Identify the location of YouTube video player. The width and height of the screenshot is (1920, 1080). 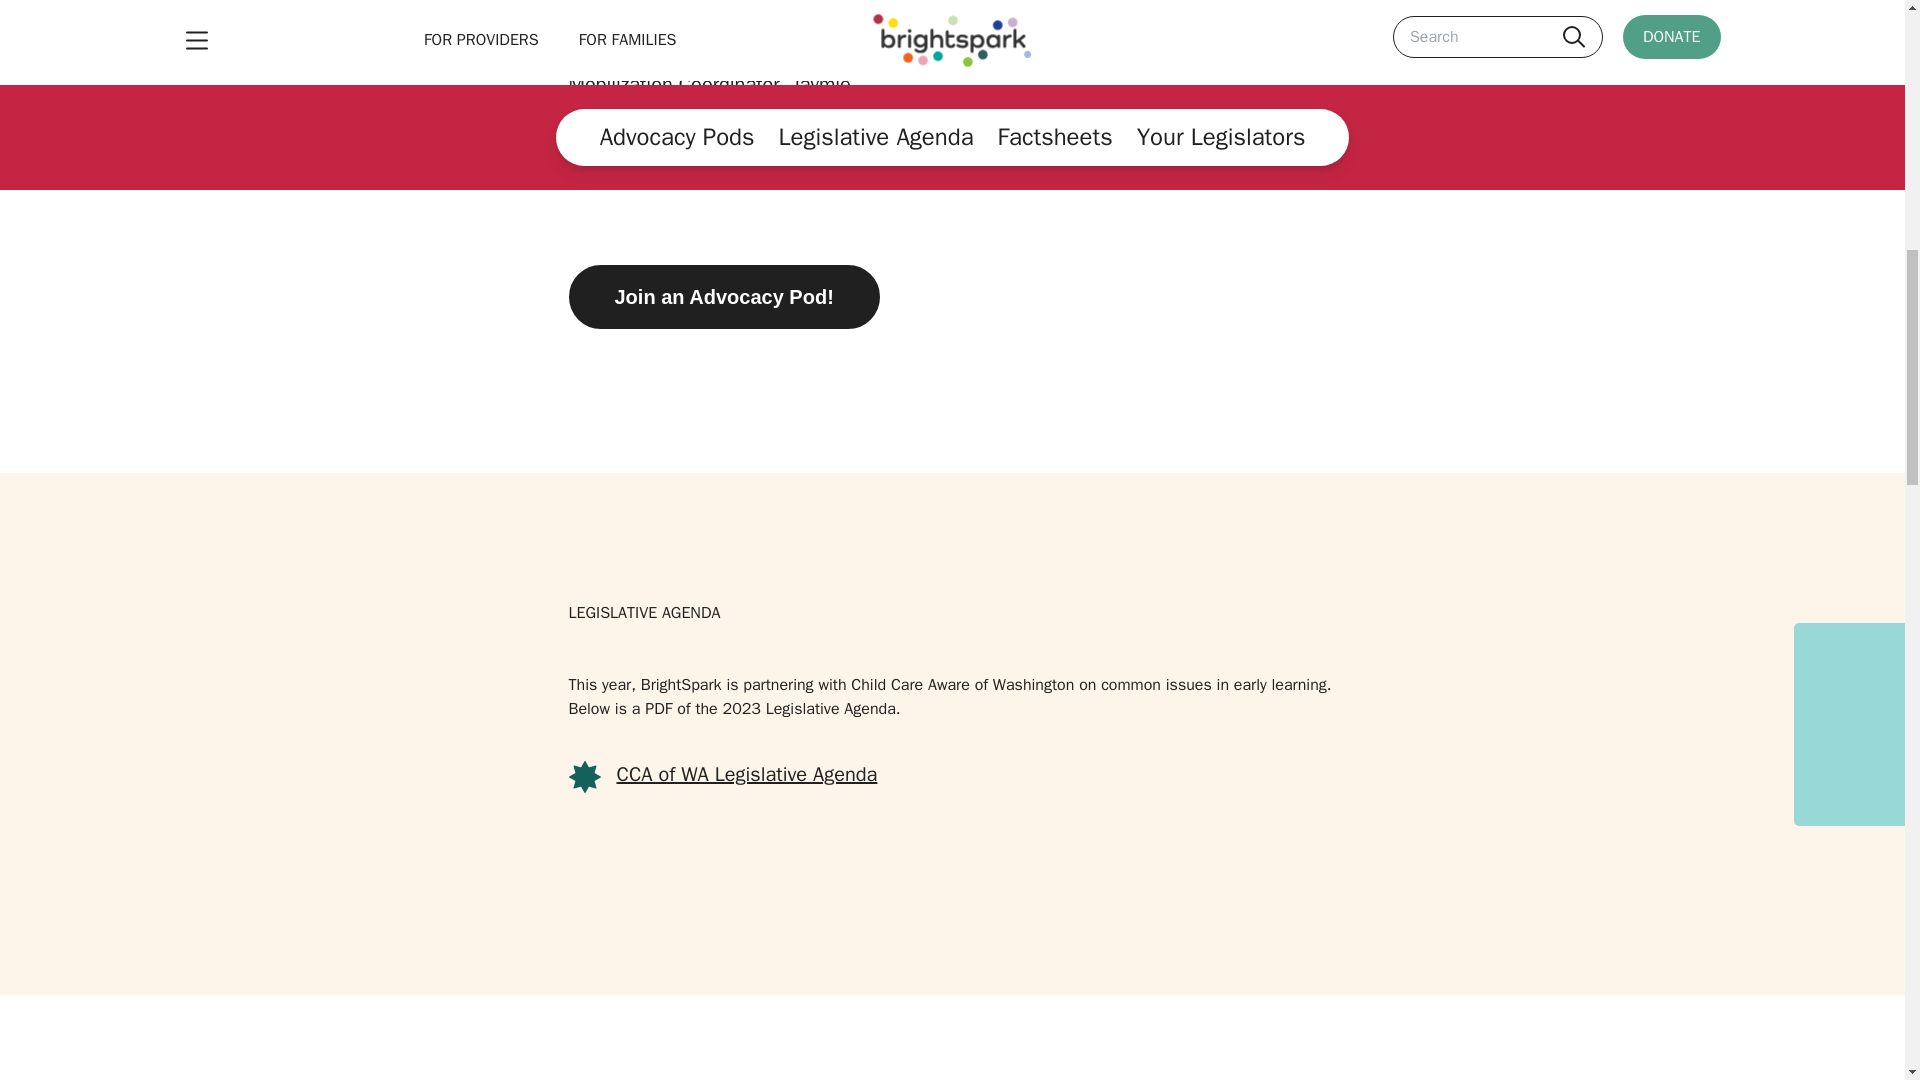
(1160, 88).